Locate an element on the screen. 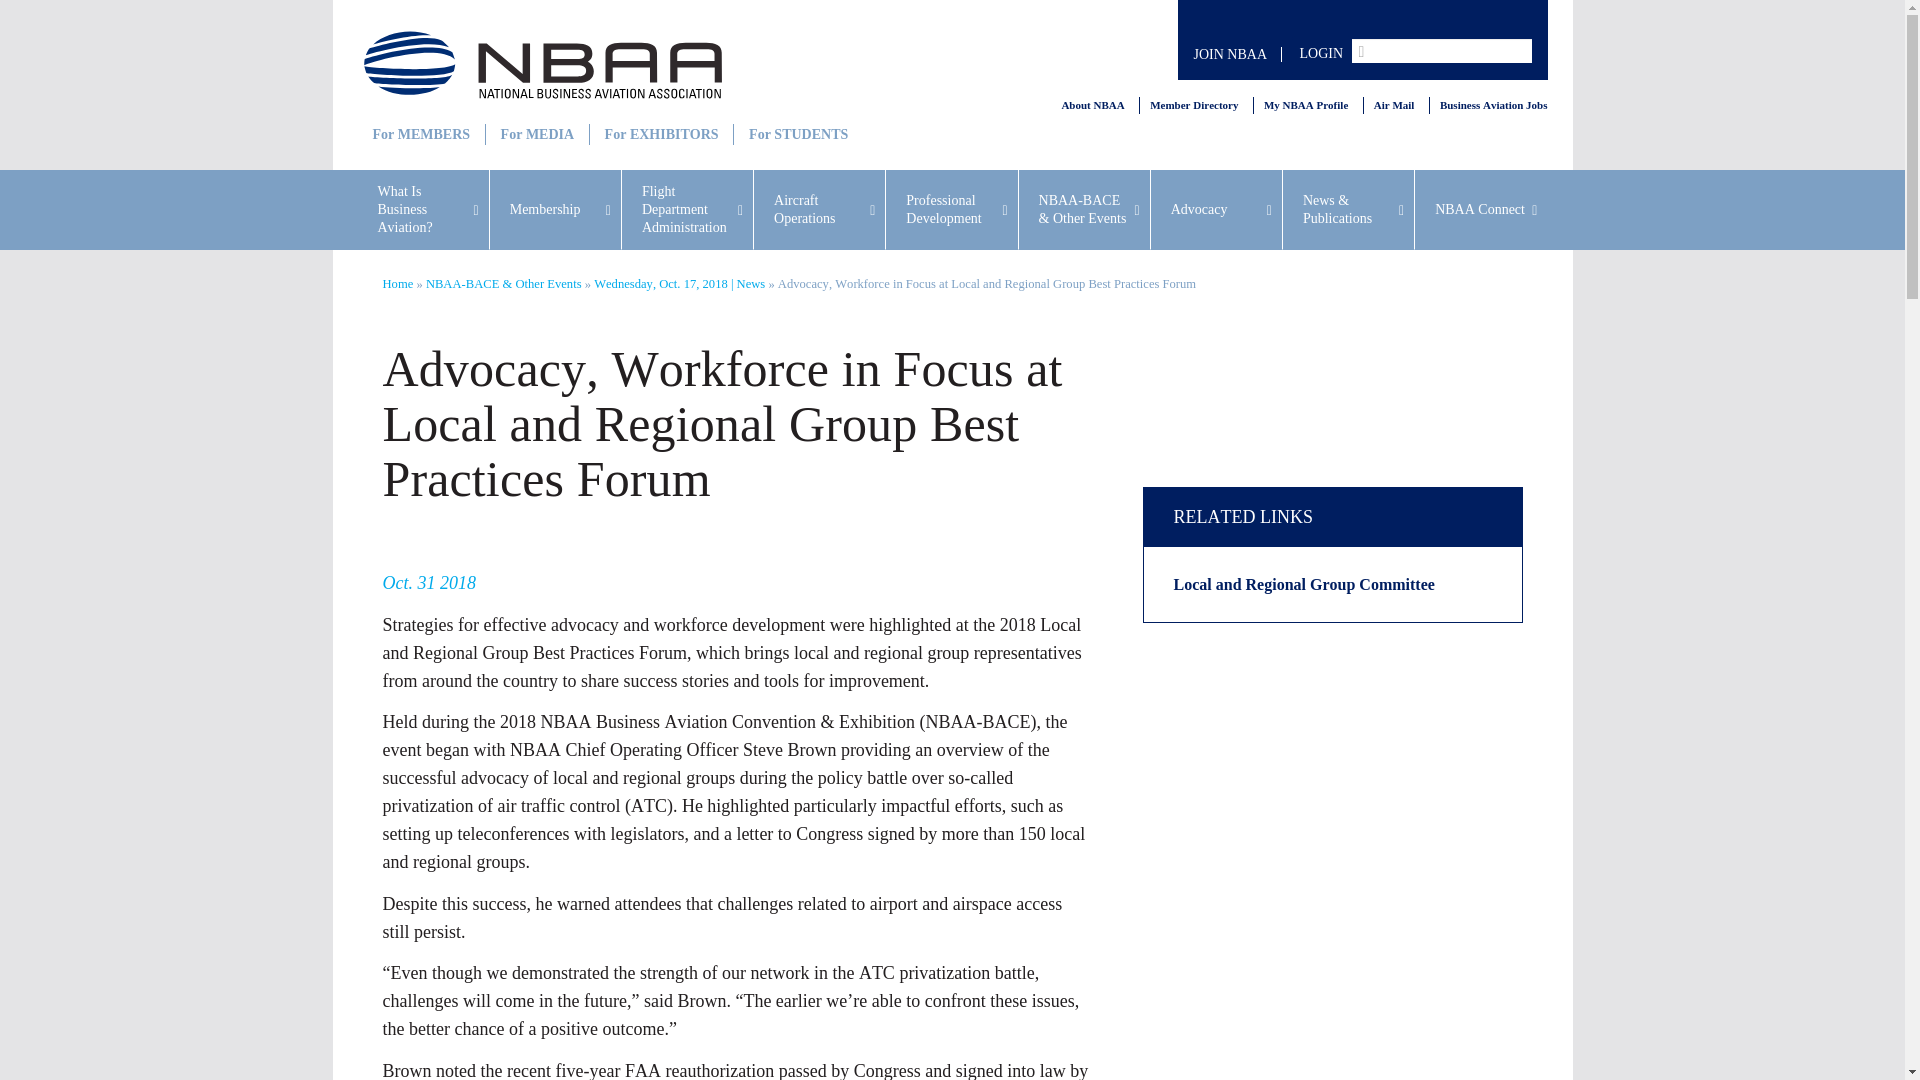 Image resolution: width=1920 pixels, height=1080 pixels. My NBAA Profile is located at coordinates (1305, 106).